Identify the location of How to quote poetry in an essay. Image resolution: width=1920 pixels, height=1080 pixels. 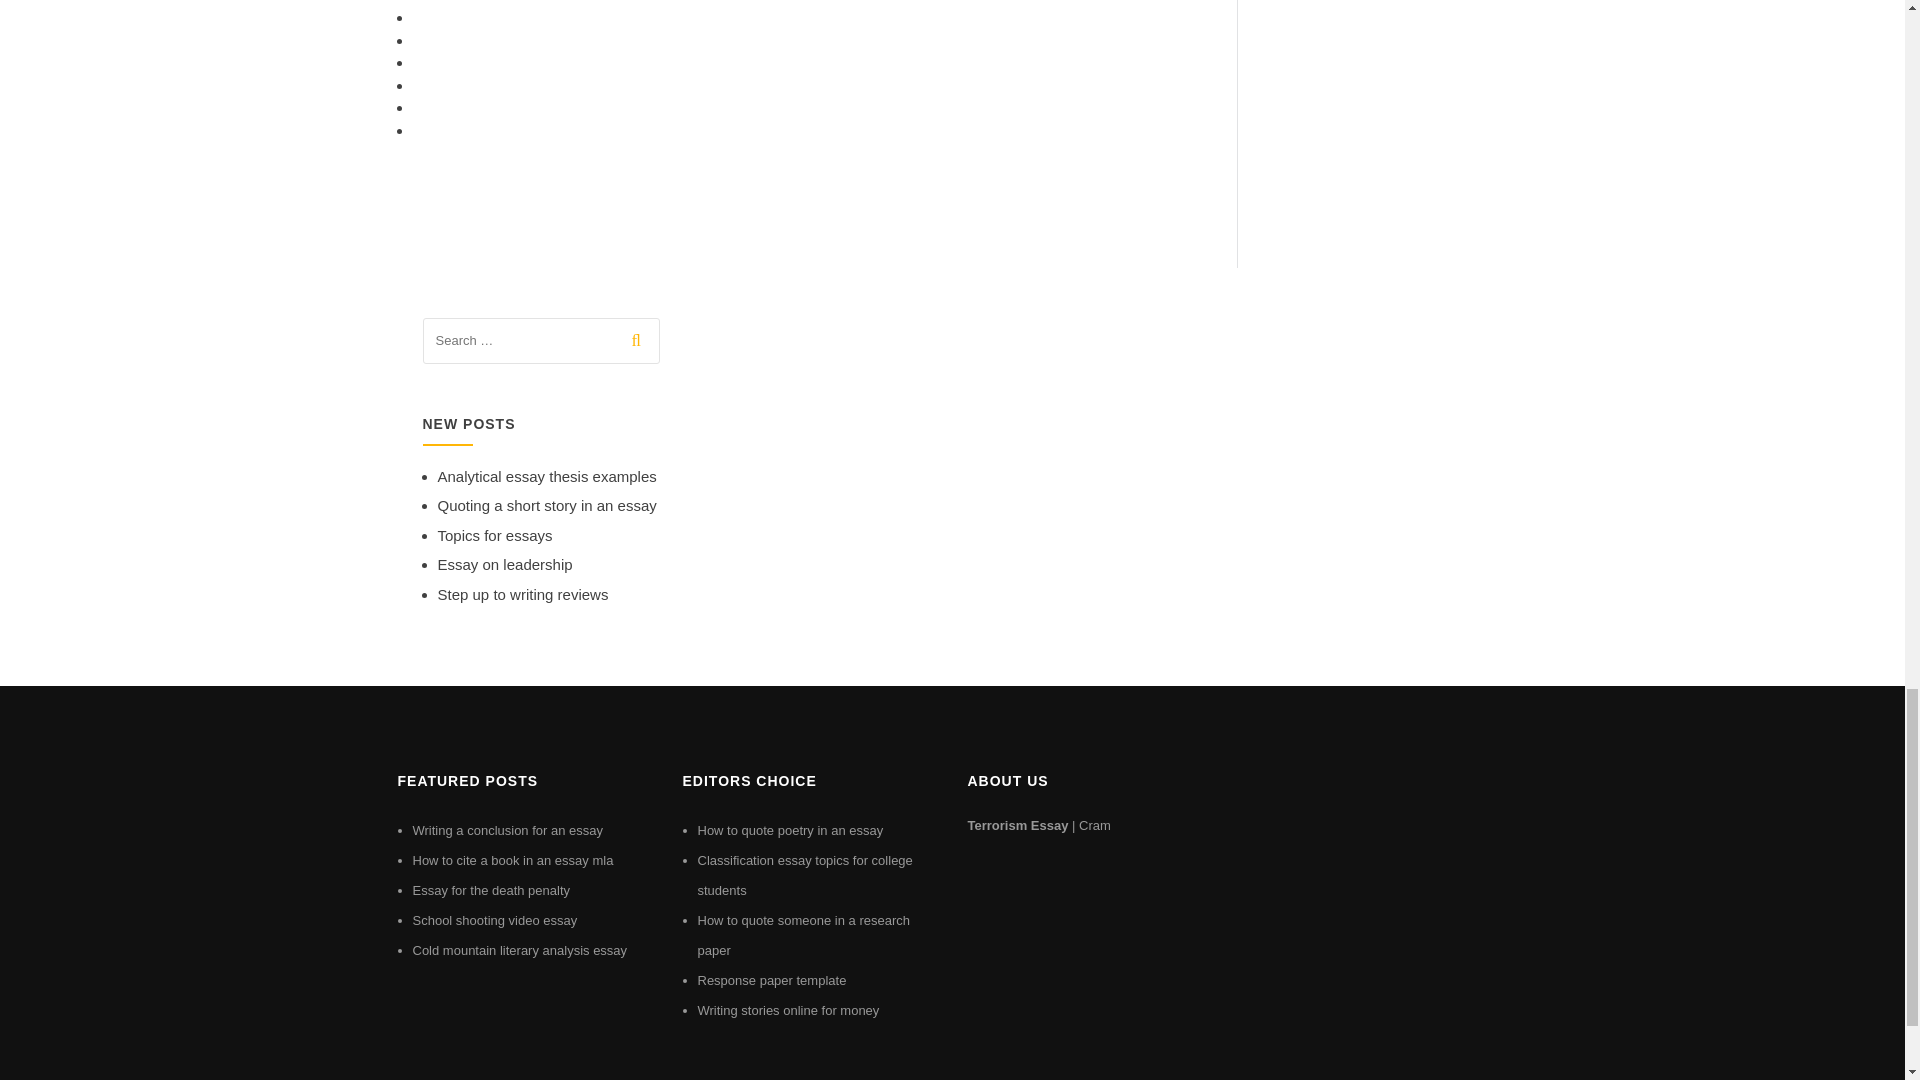
(790, 830).